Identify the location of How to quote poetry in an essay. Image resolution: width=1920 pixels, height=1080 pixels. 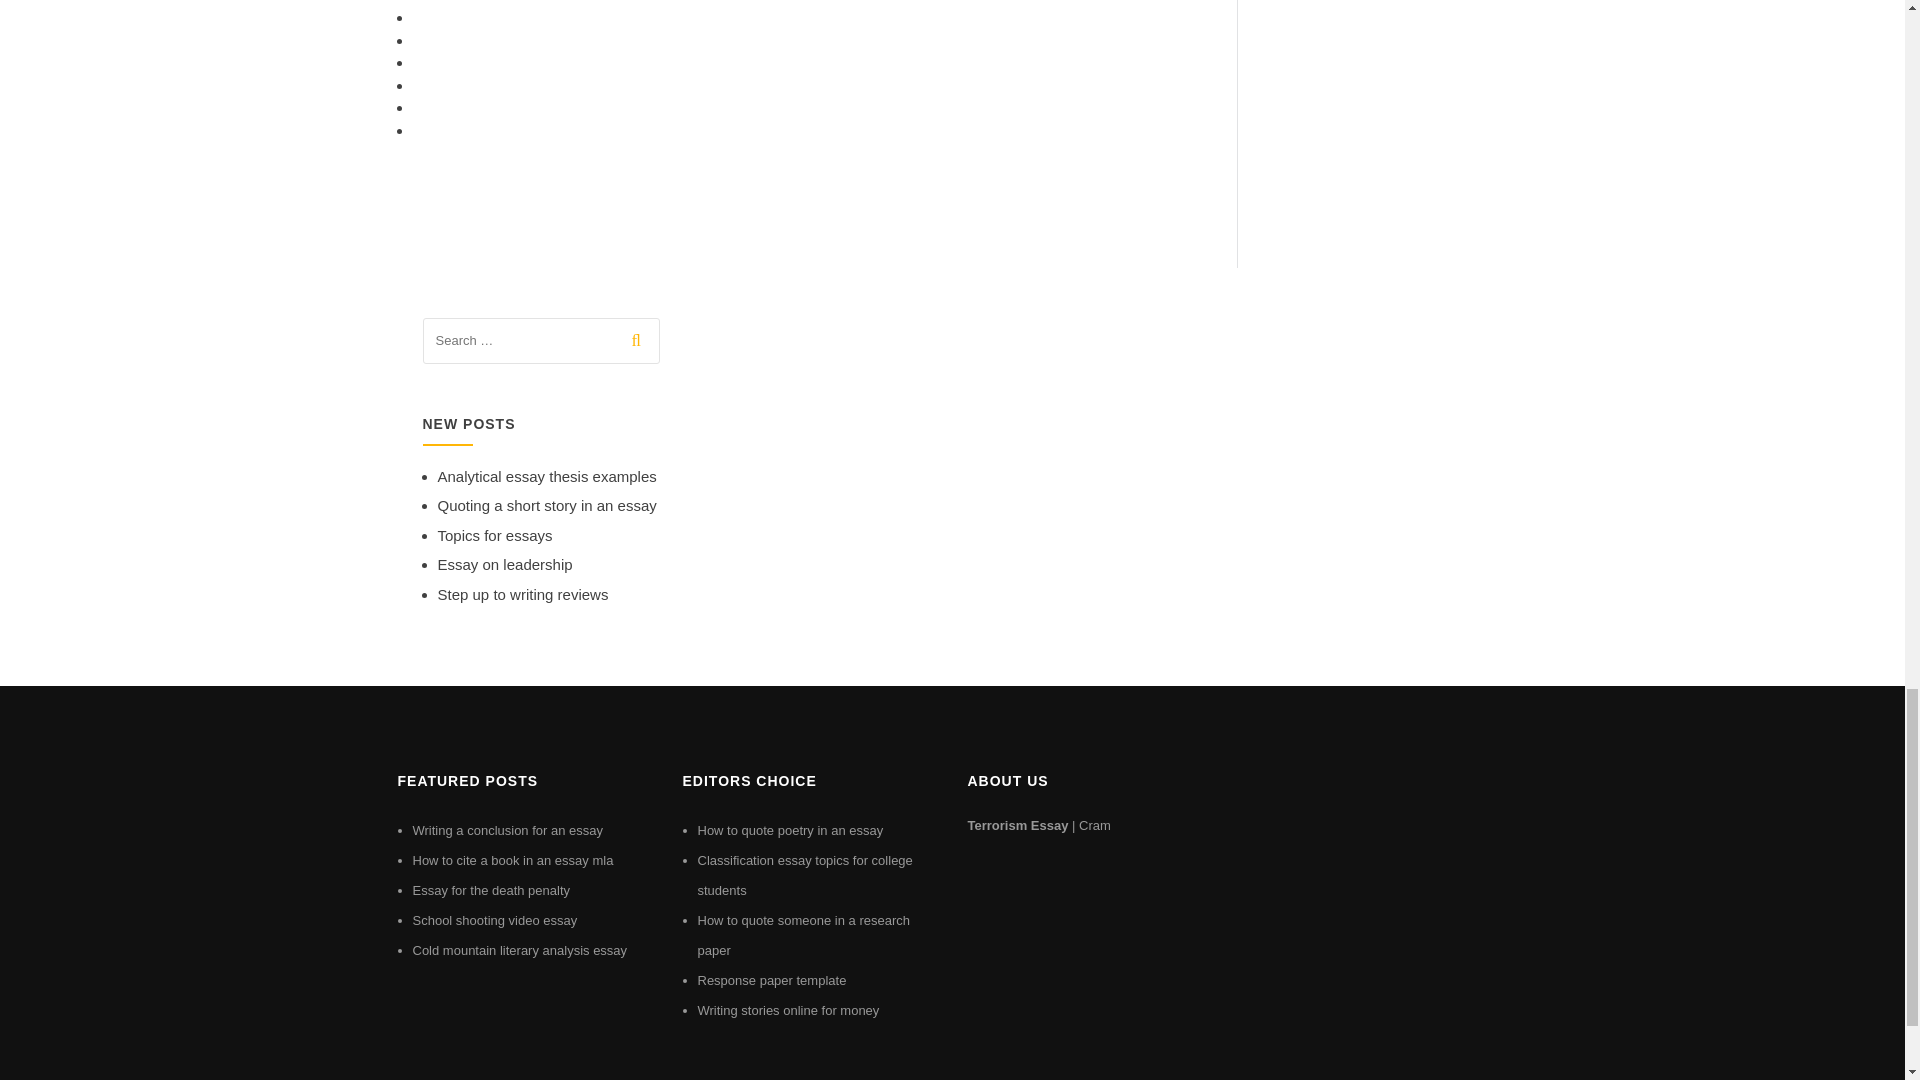
(790, 830).